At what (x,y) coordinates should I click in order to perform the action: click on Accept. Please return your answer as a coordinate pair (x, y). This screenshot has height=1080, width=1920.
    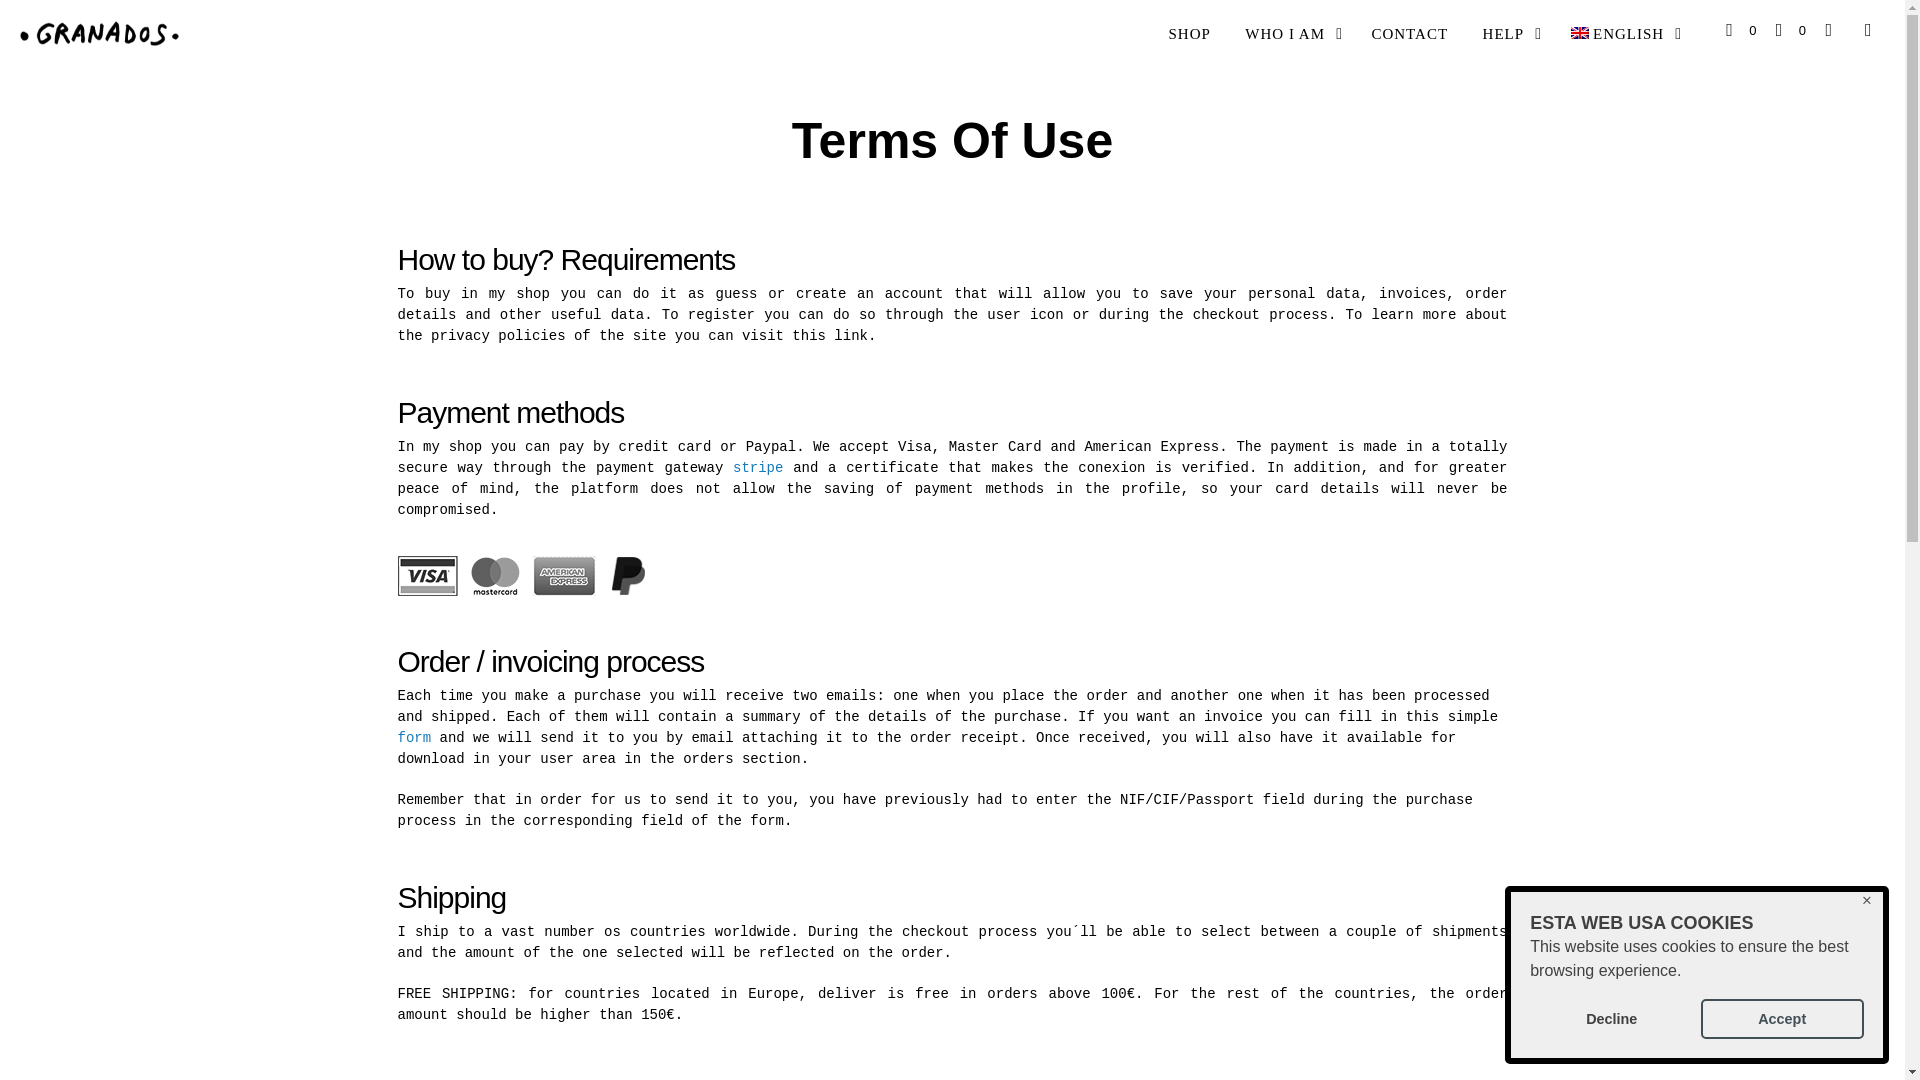
    Looking at the image, I should click on (1782, 1018).